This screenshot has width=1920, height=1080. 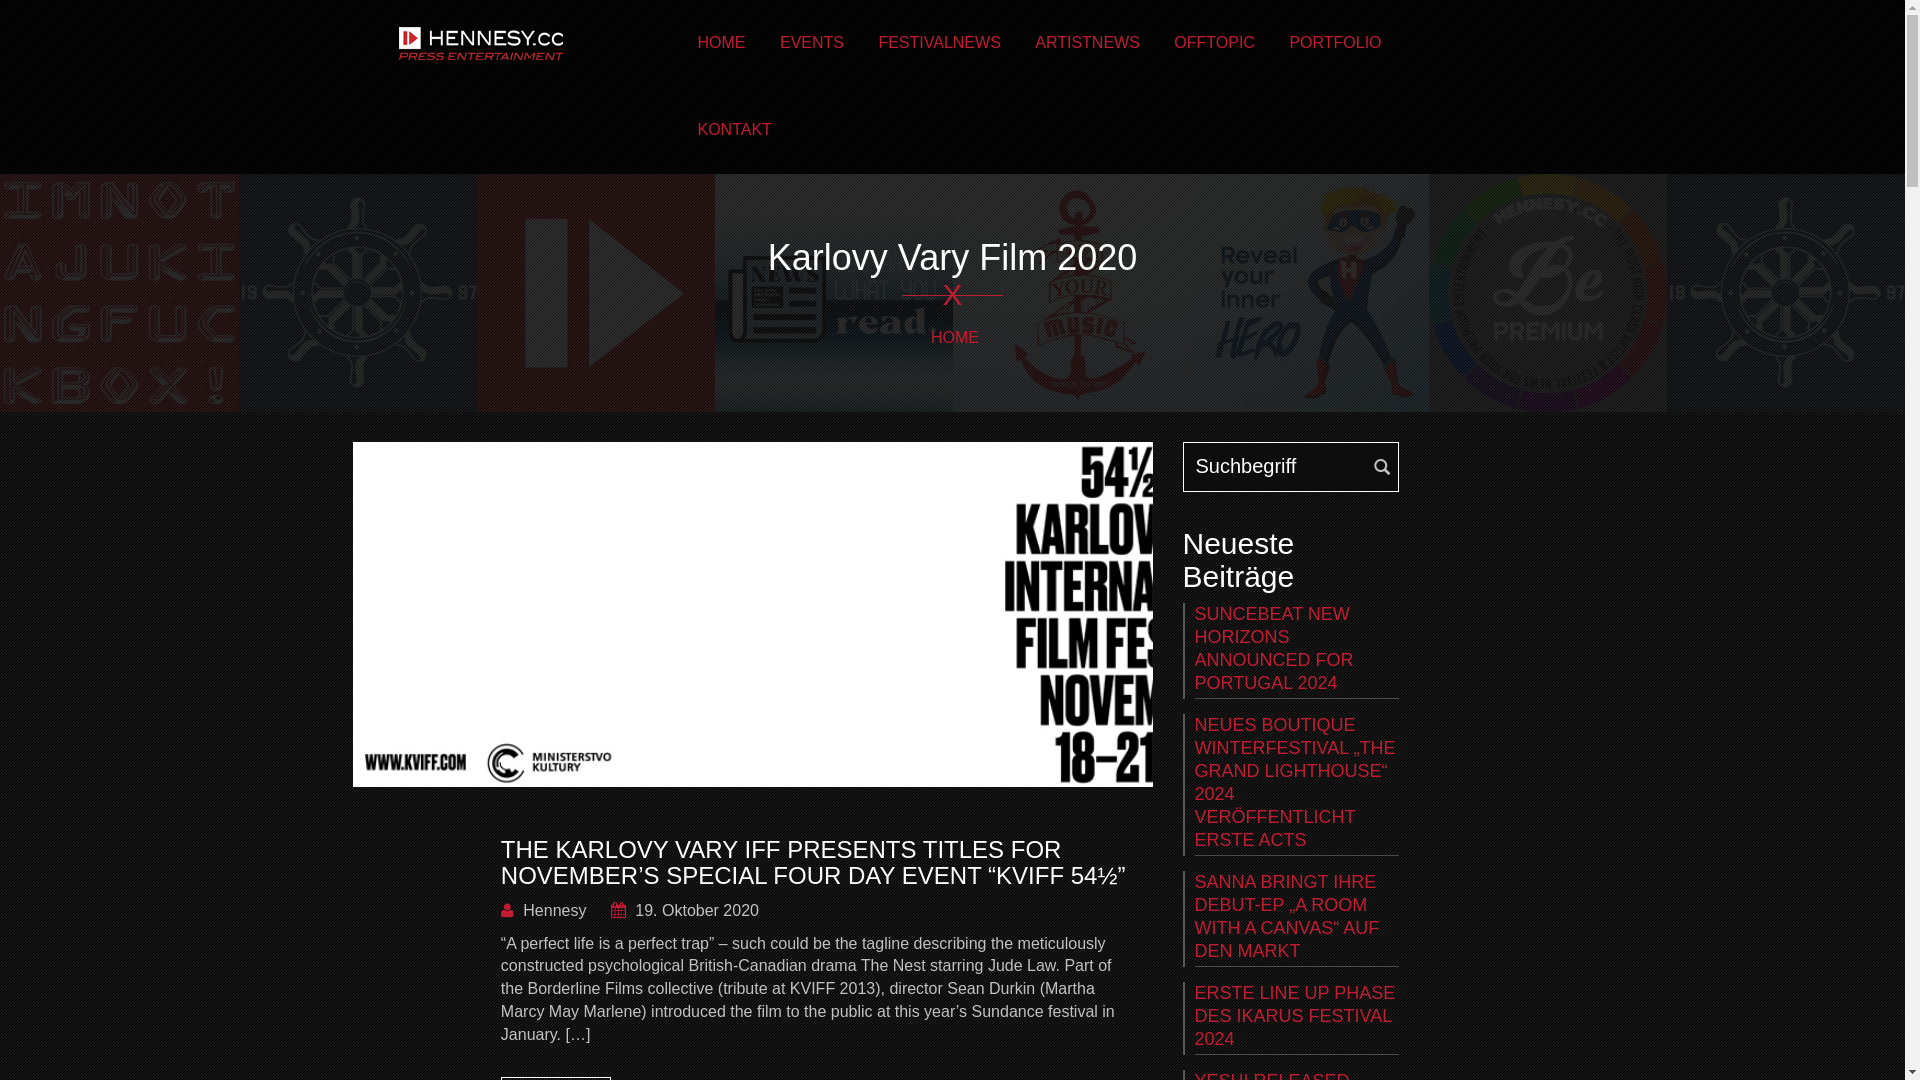 What do you see at coordinates (734, 130) in the screenshot?
I see `KONTAKT` at bounding box center [734, 130].